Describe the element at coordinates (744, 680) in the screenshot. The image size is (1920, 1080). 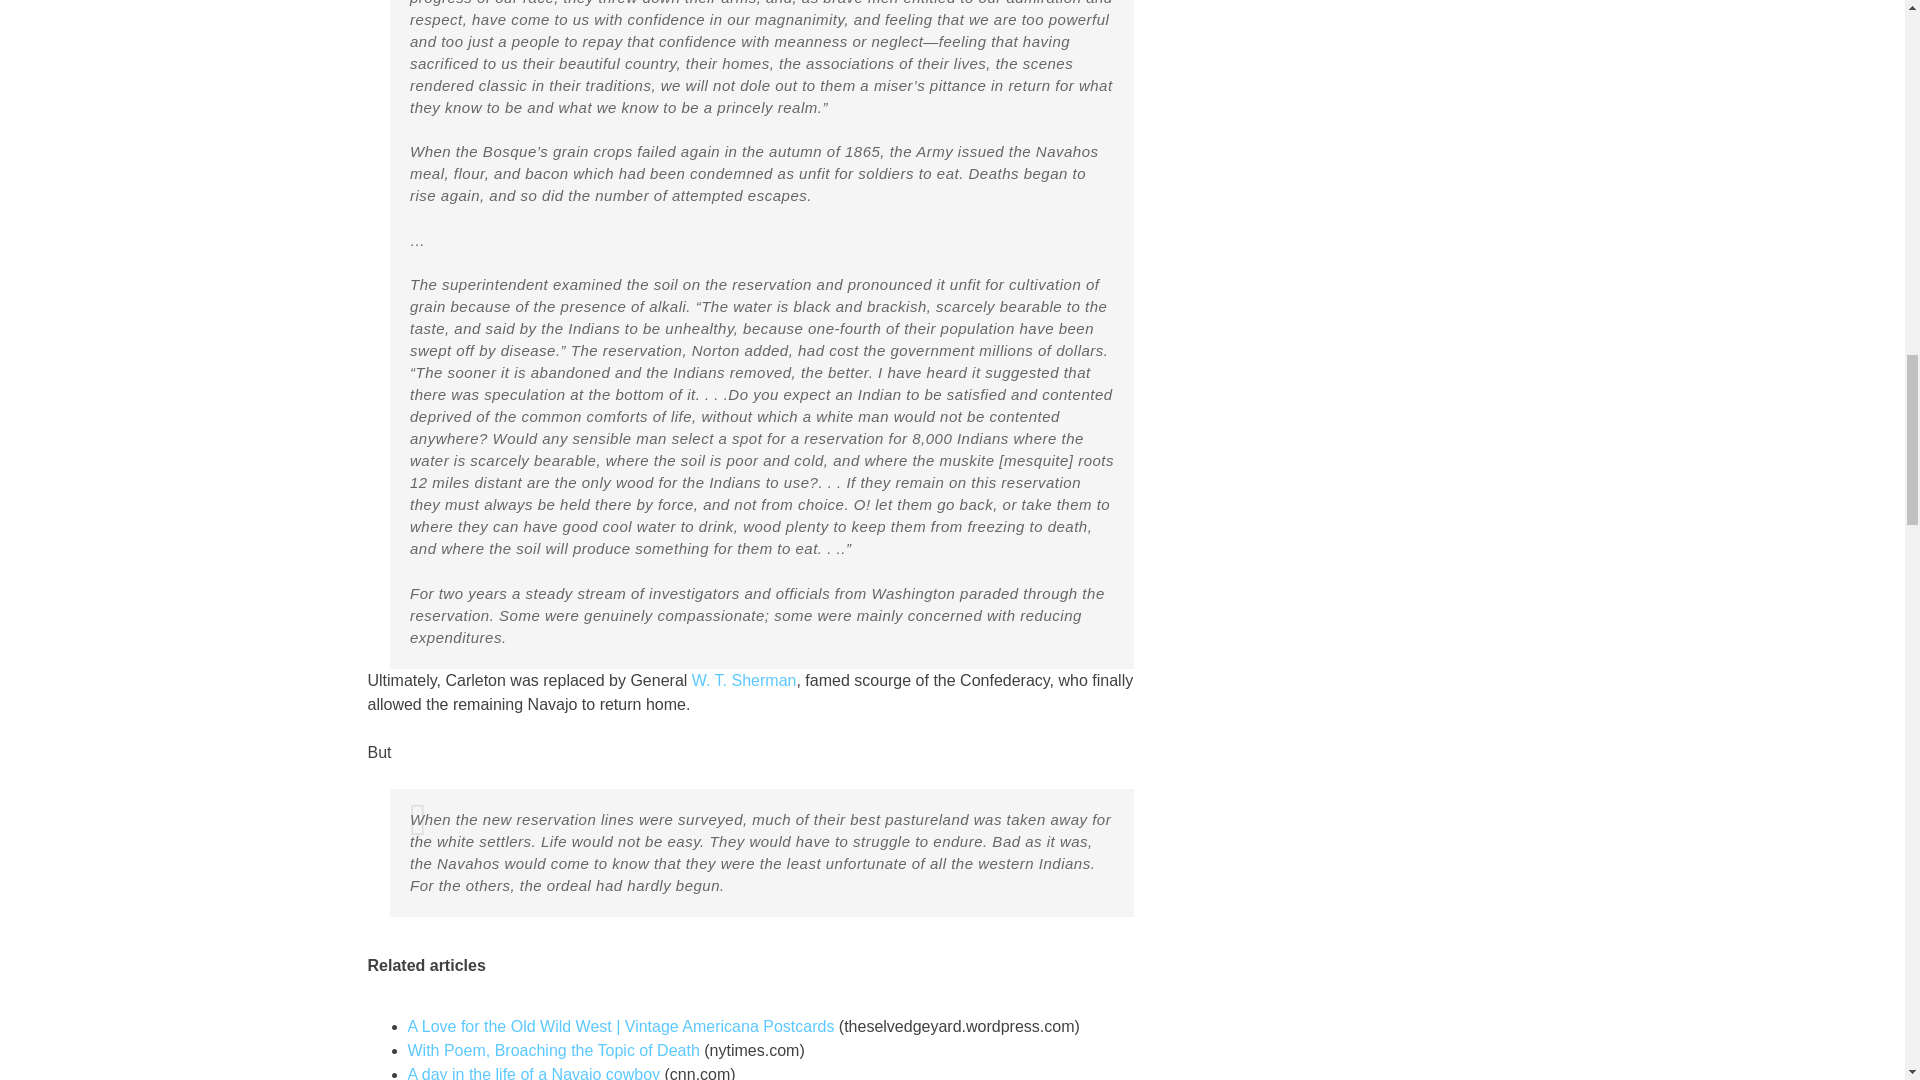
I see `W. T. Sherman` at that location.